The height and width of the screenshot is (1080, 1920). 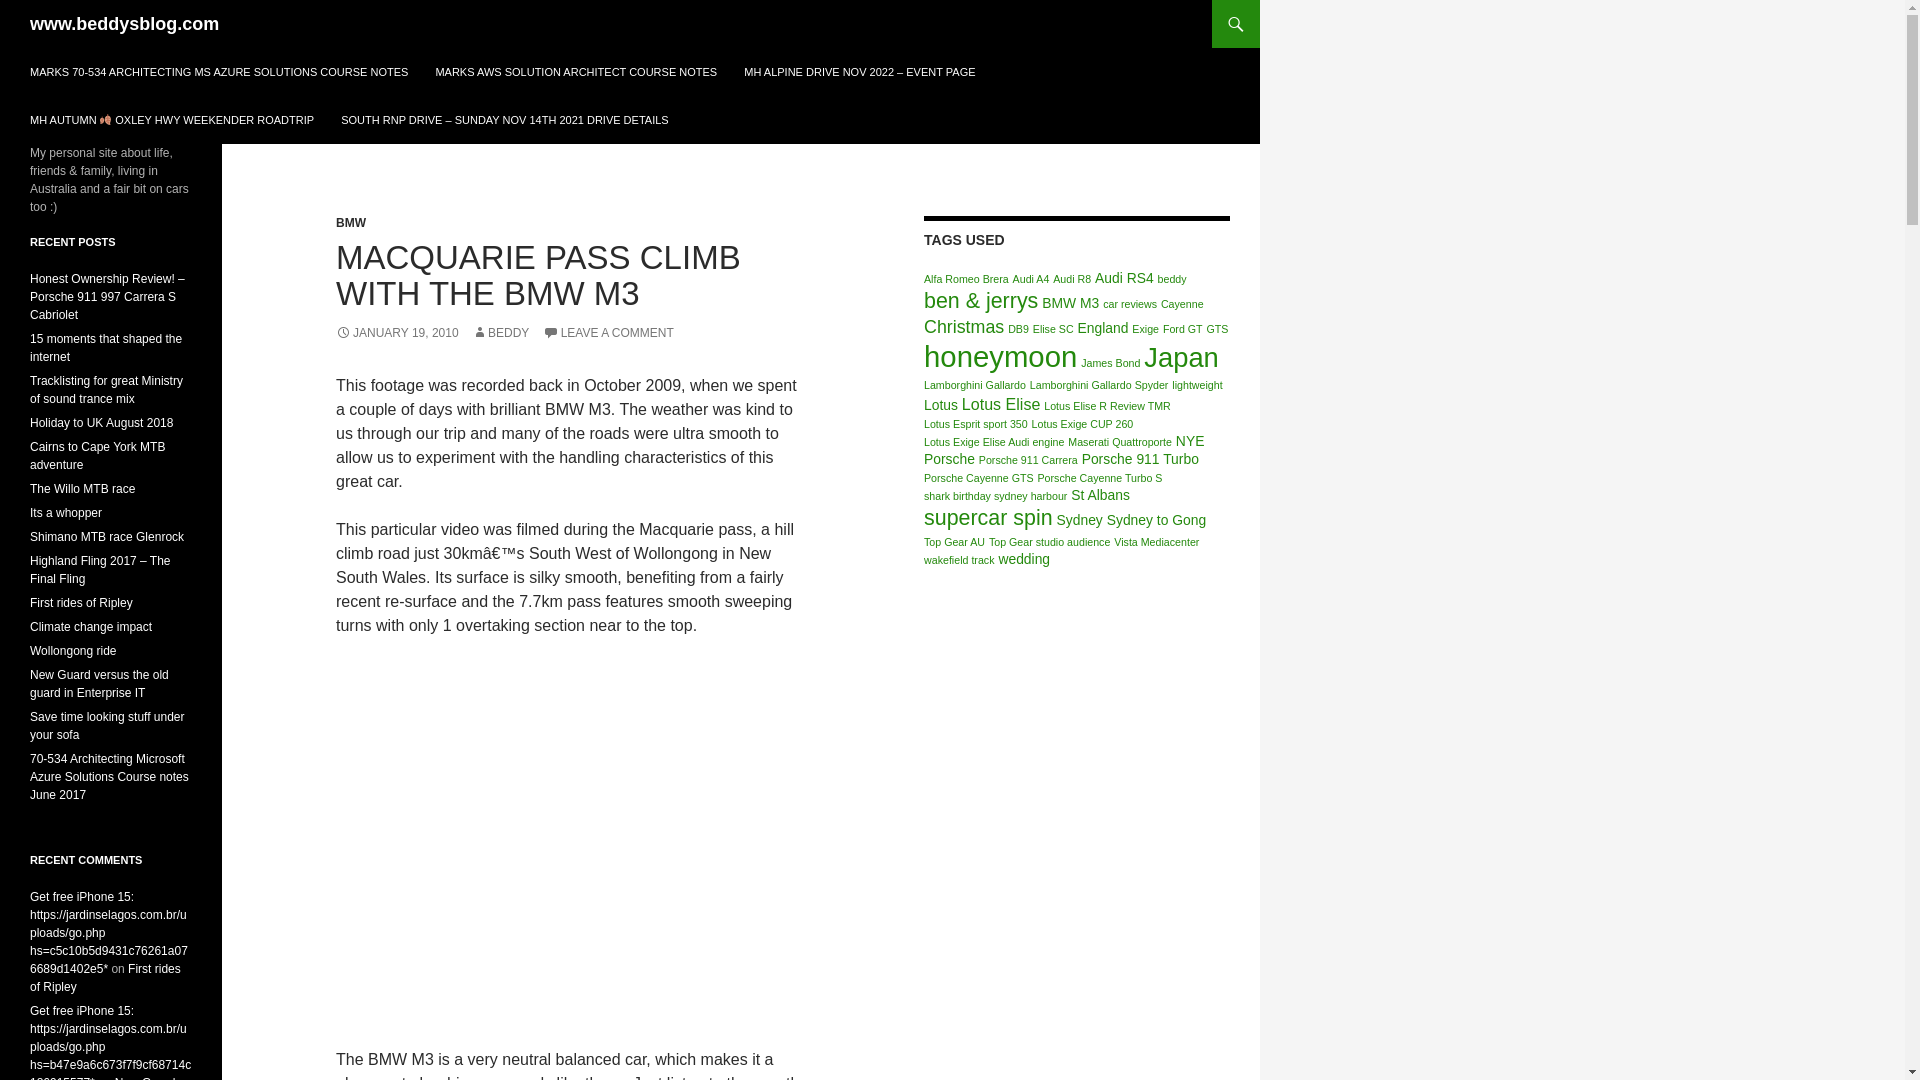 I want to click on Alfa Romeo Brera, so click(x=966, y=279).